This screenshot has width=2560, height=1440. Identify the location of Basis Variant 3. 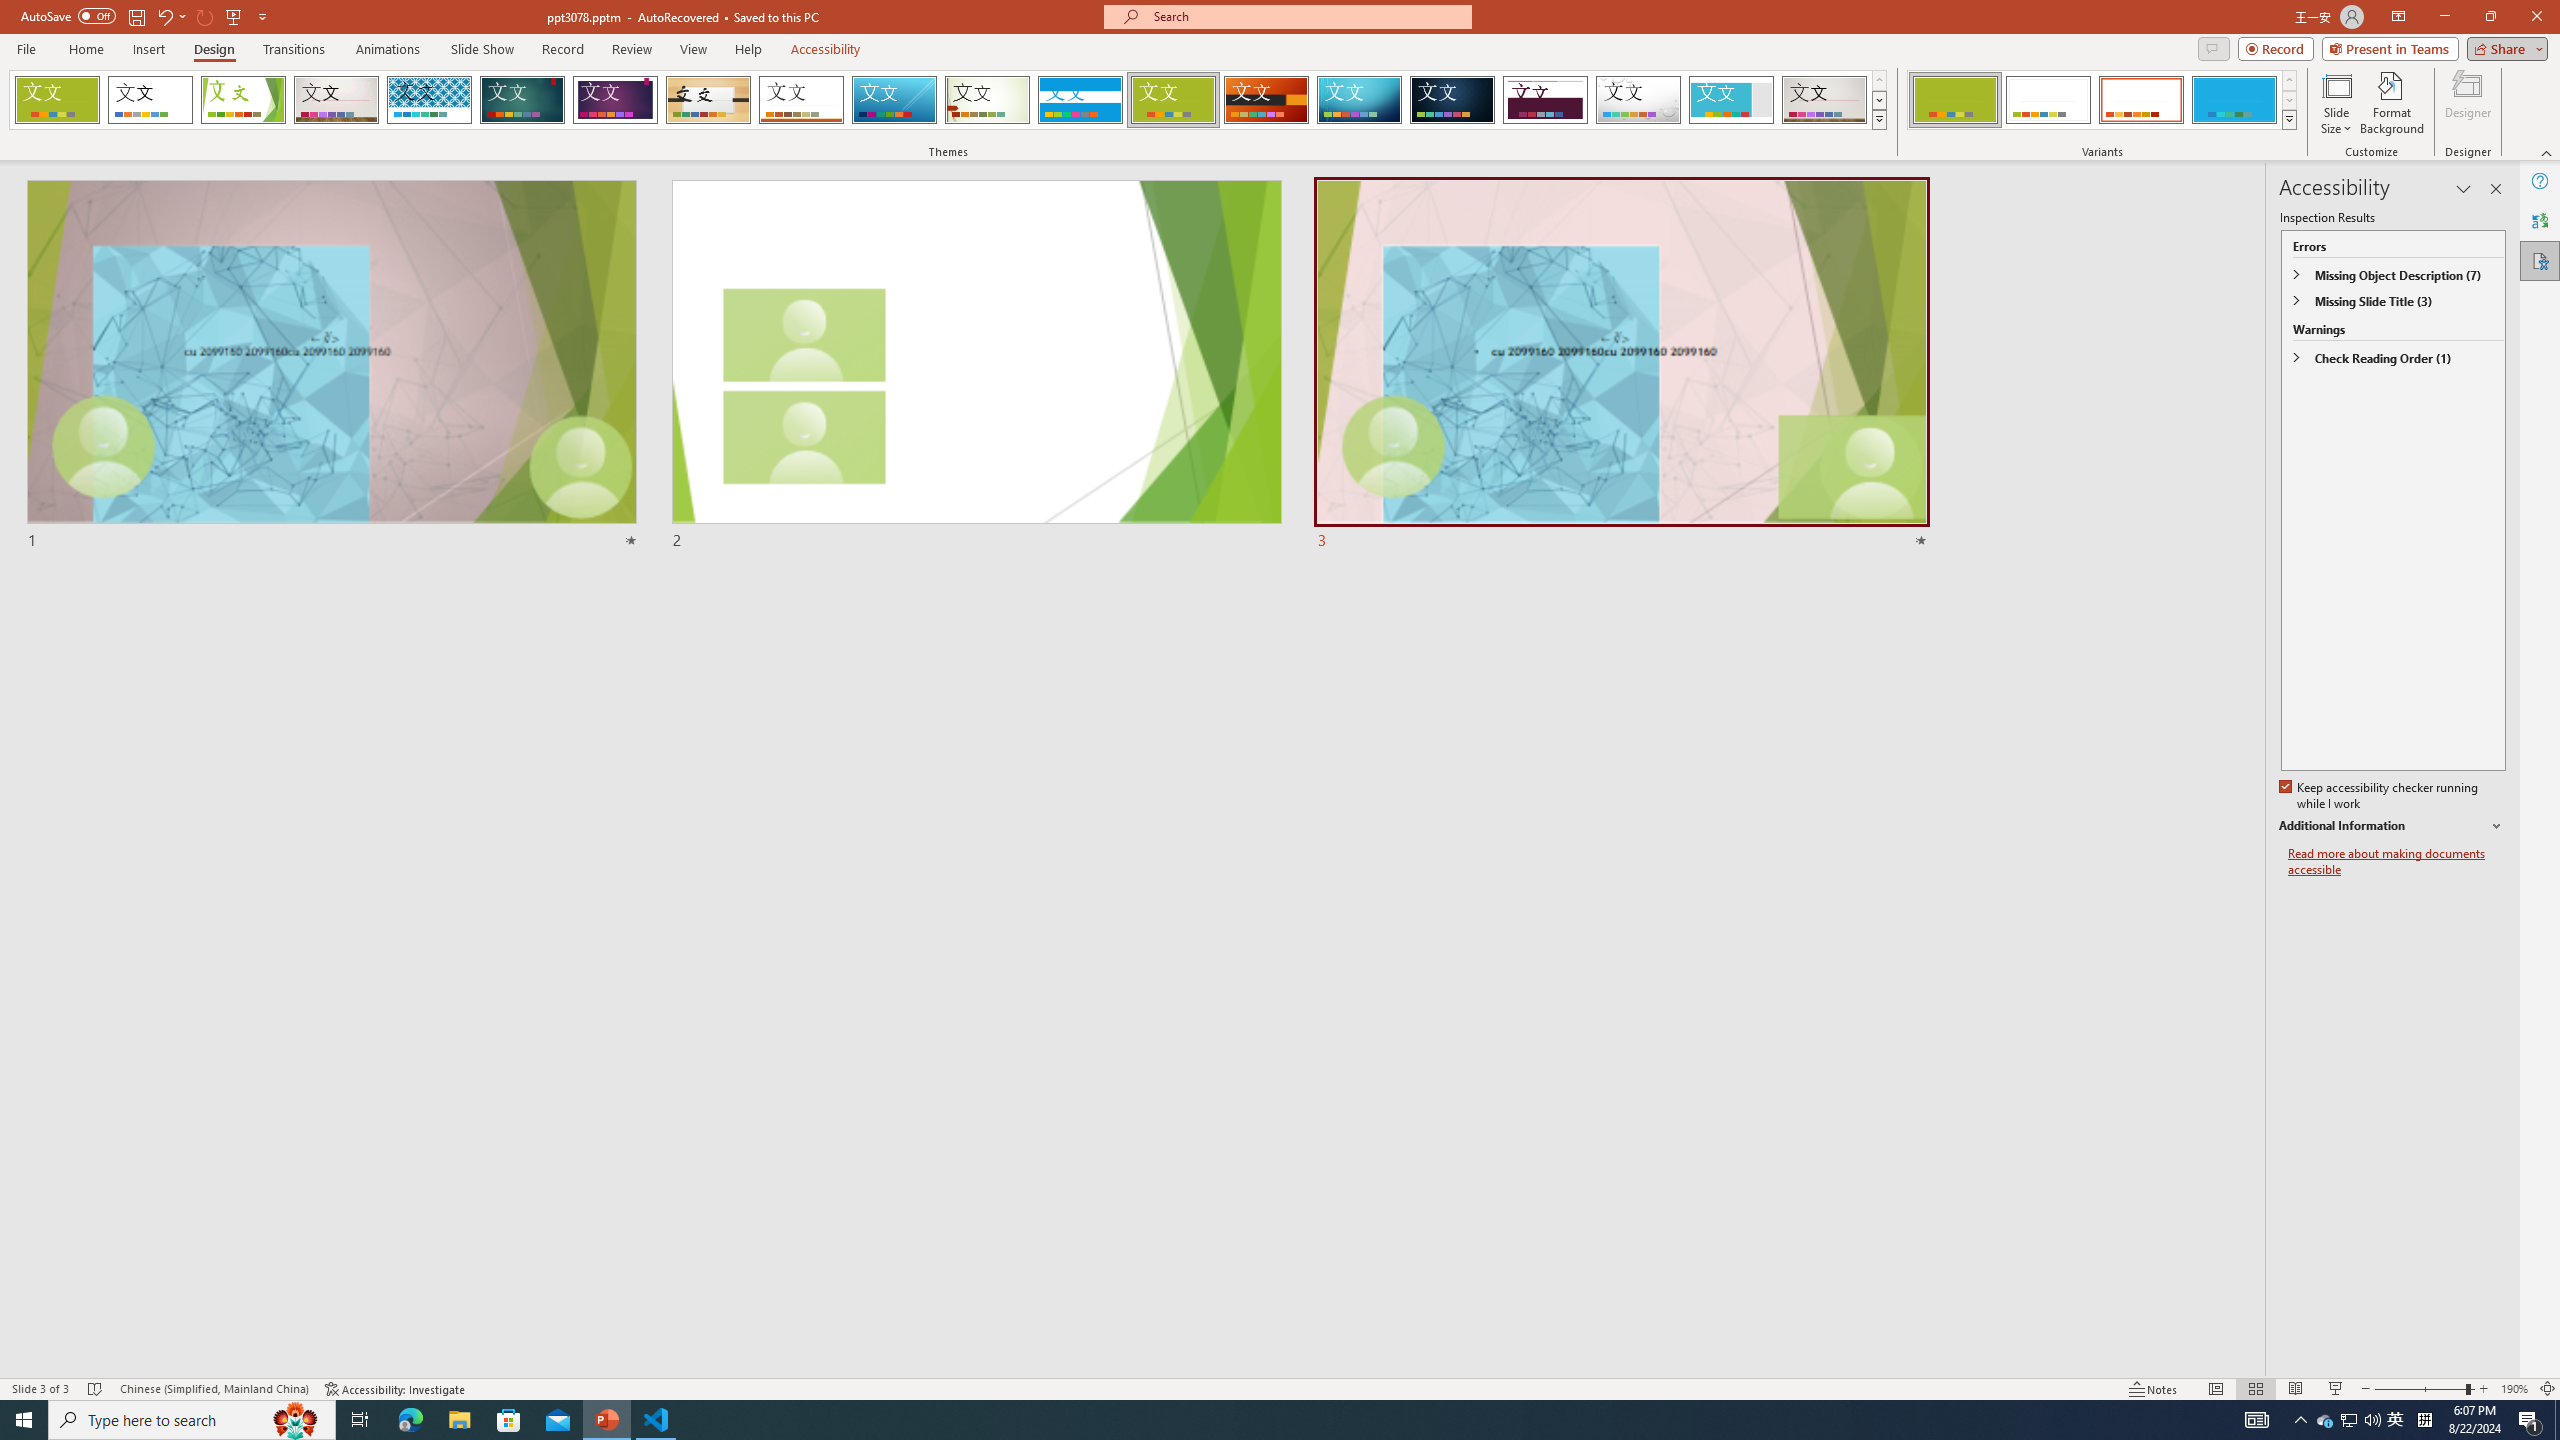
(2141, 100).